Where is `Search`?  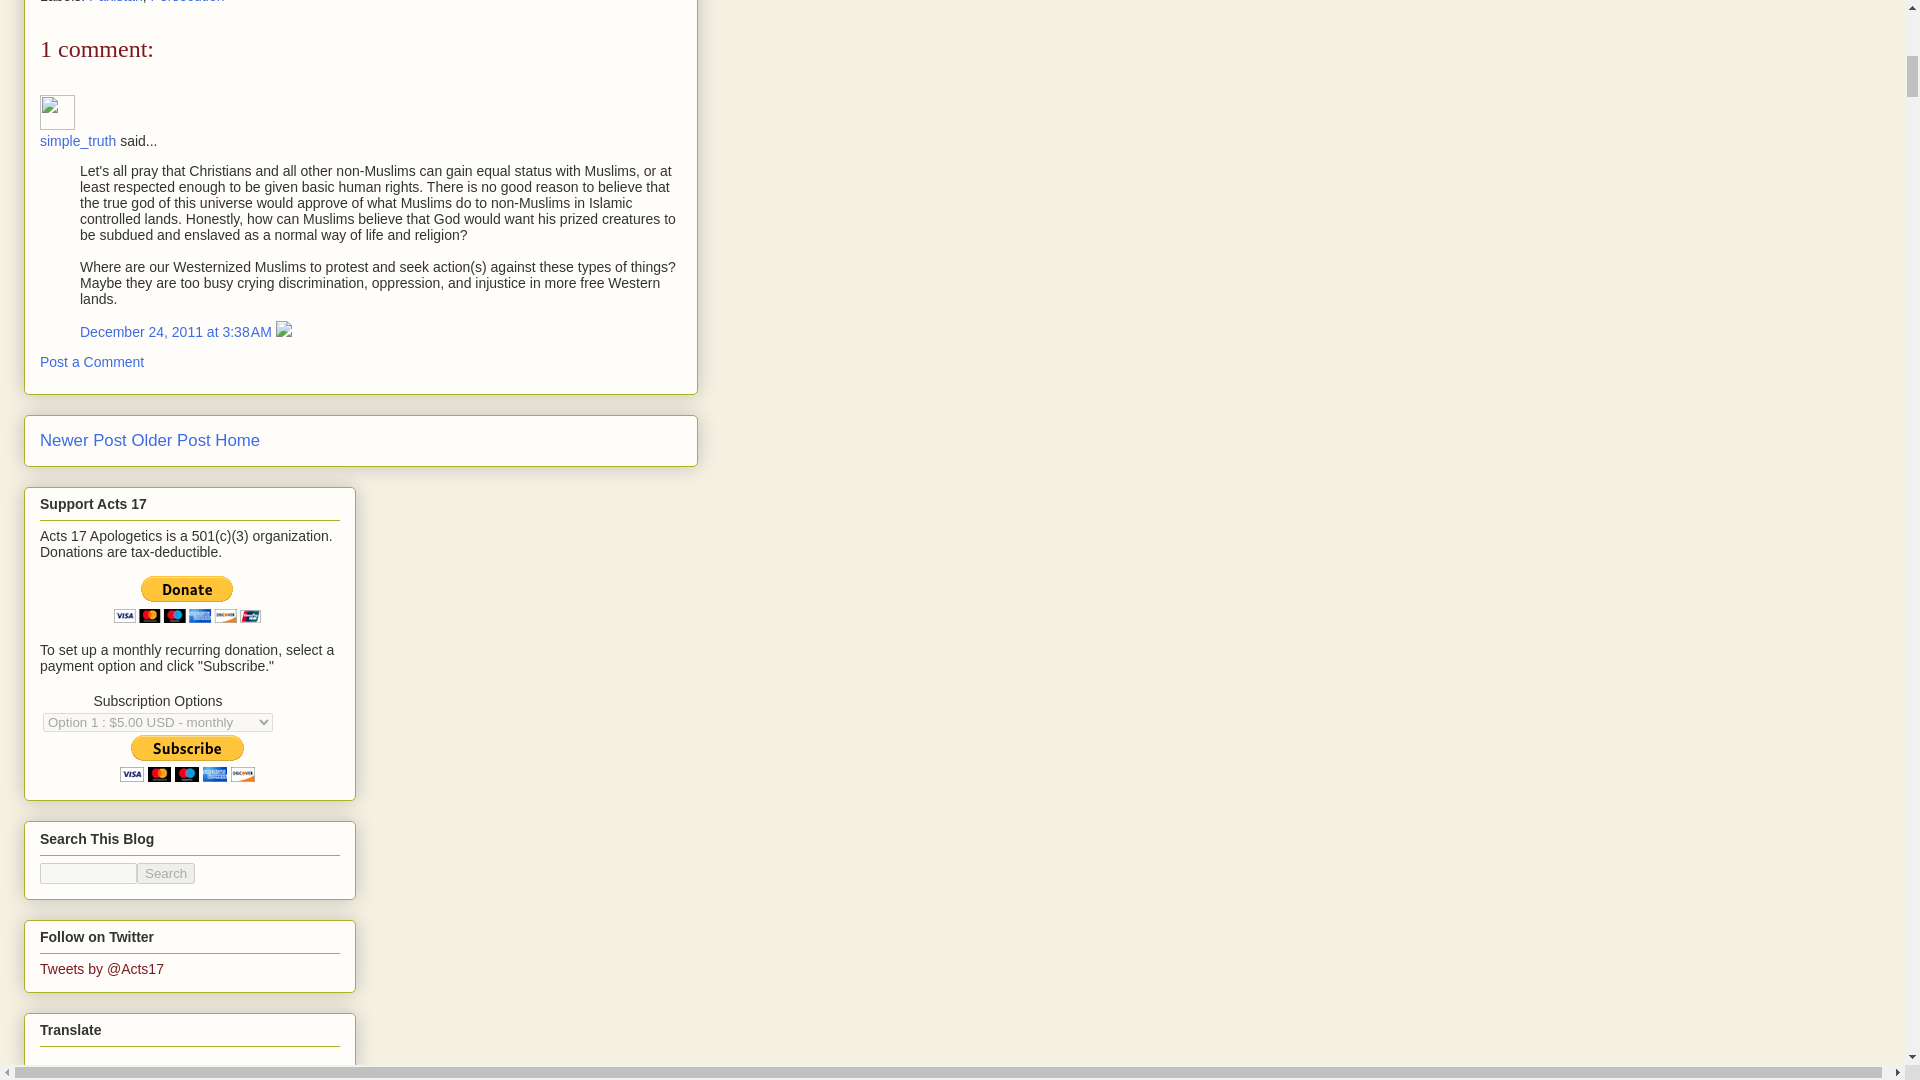
Search is located at coordinates (166, 872).